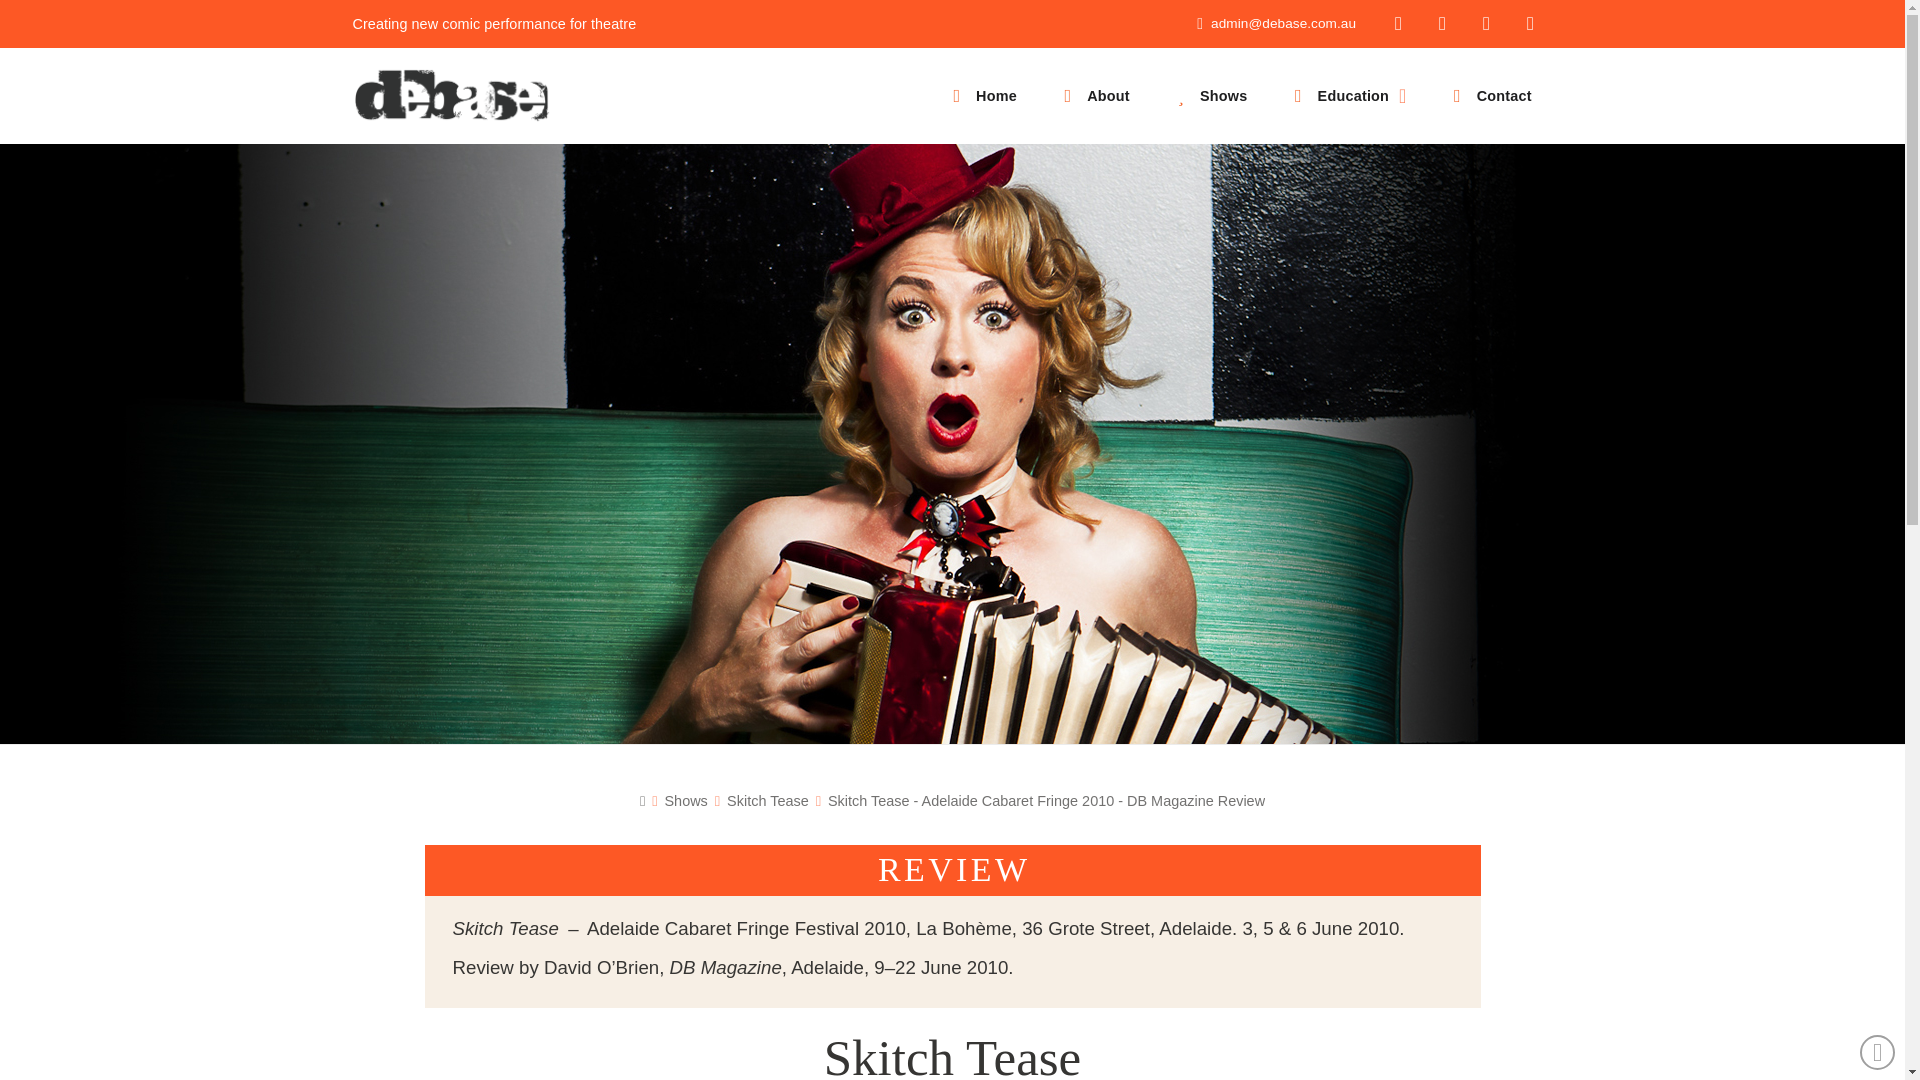 This screenshot has width=1920, height=1080. What do you see at coordinates (1210, 95) in the screenshot?
I see `Shows` at bounding box center [1210, 95].